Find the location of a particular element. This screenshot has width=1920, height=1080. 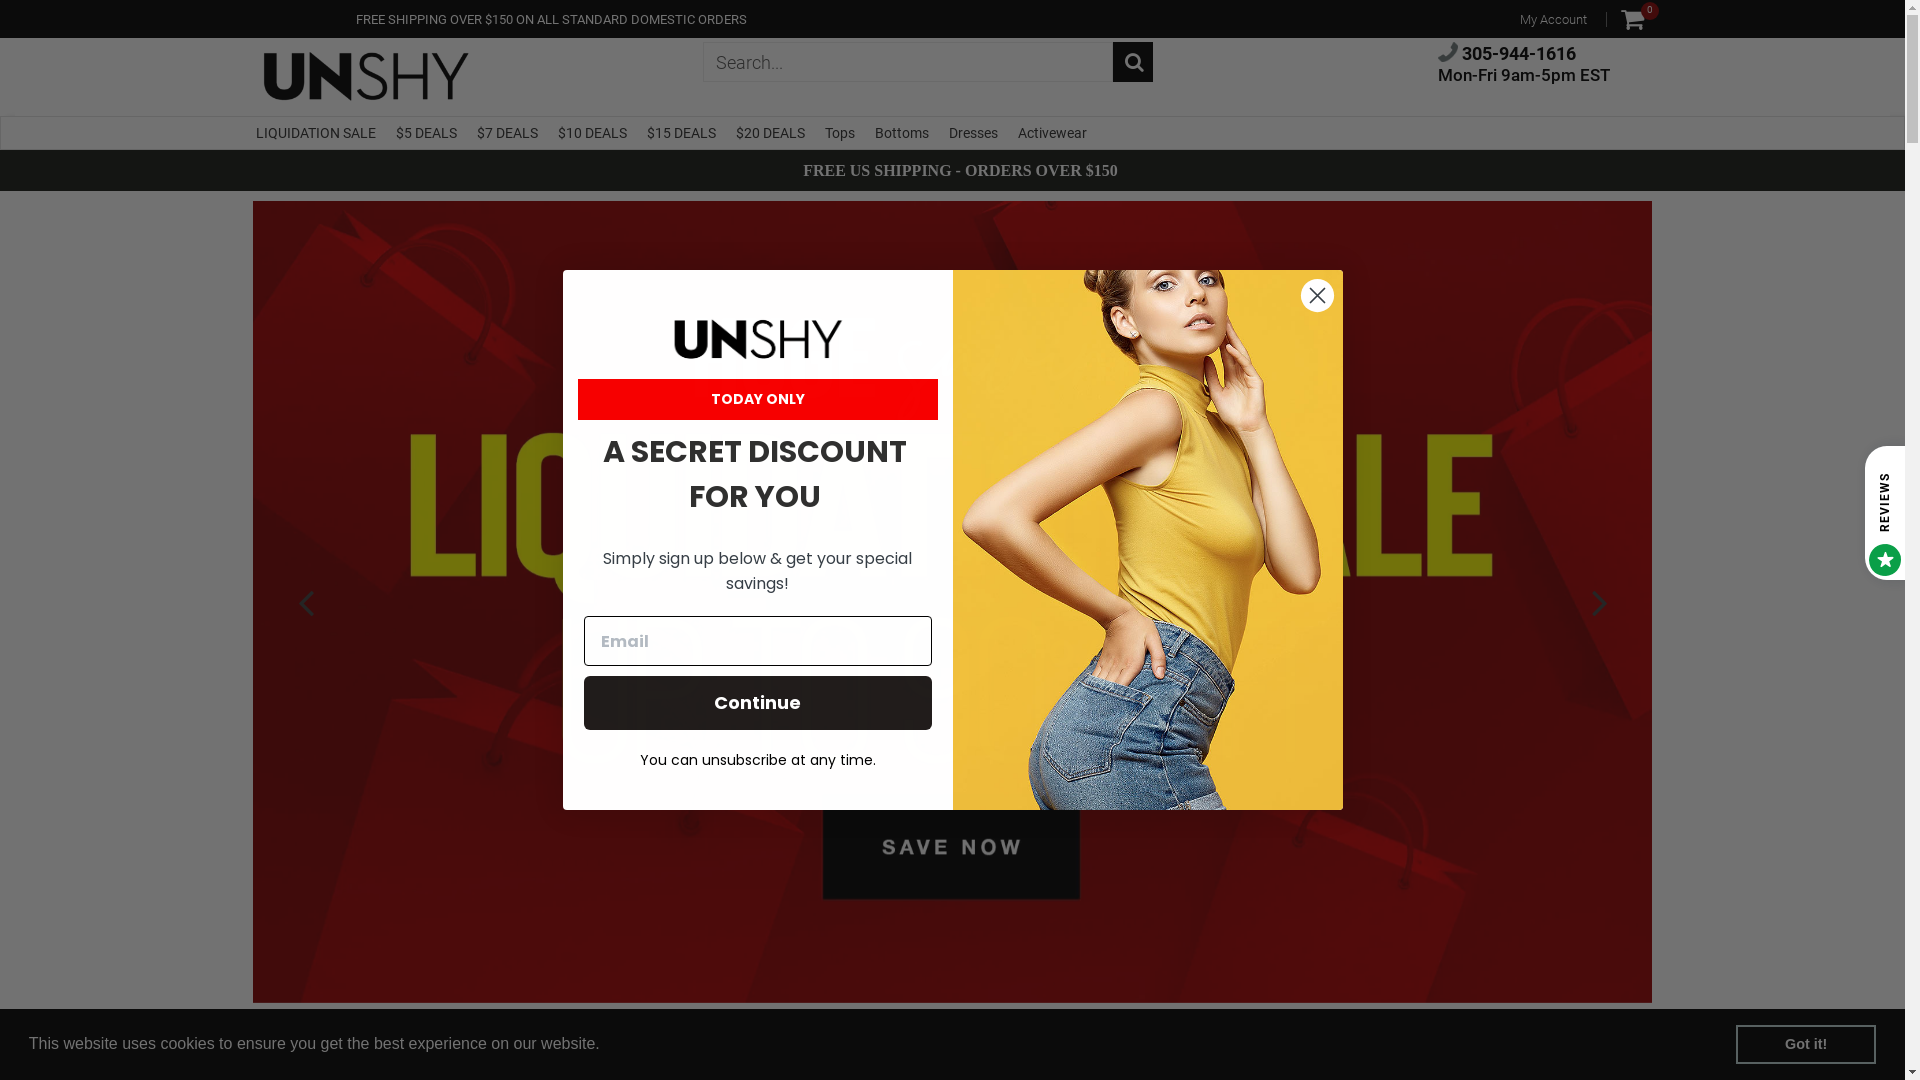

$10 DEALS is located at coordinates (592, 133).